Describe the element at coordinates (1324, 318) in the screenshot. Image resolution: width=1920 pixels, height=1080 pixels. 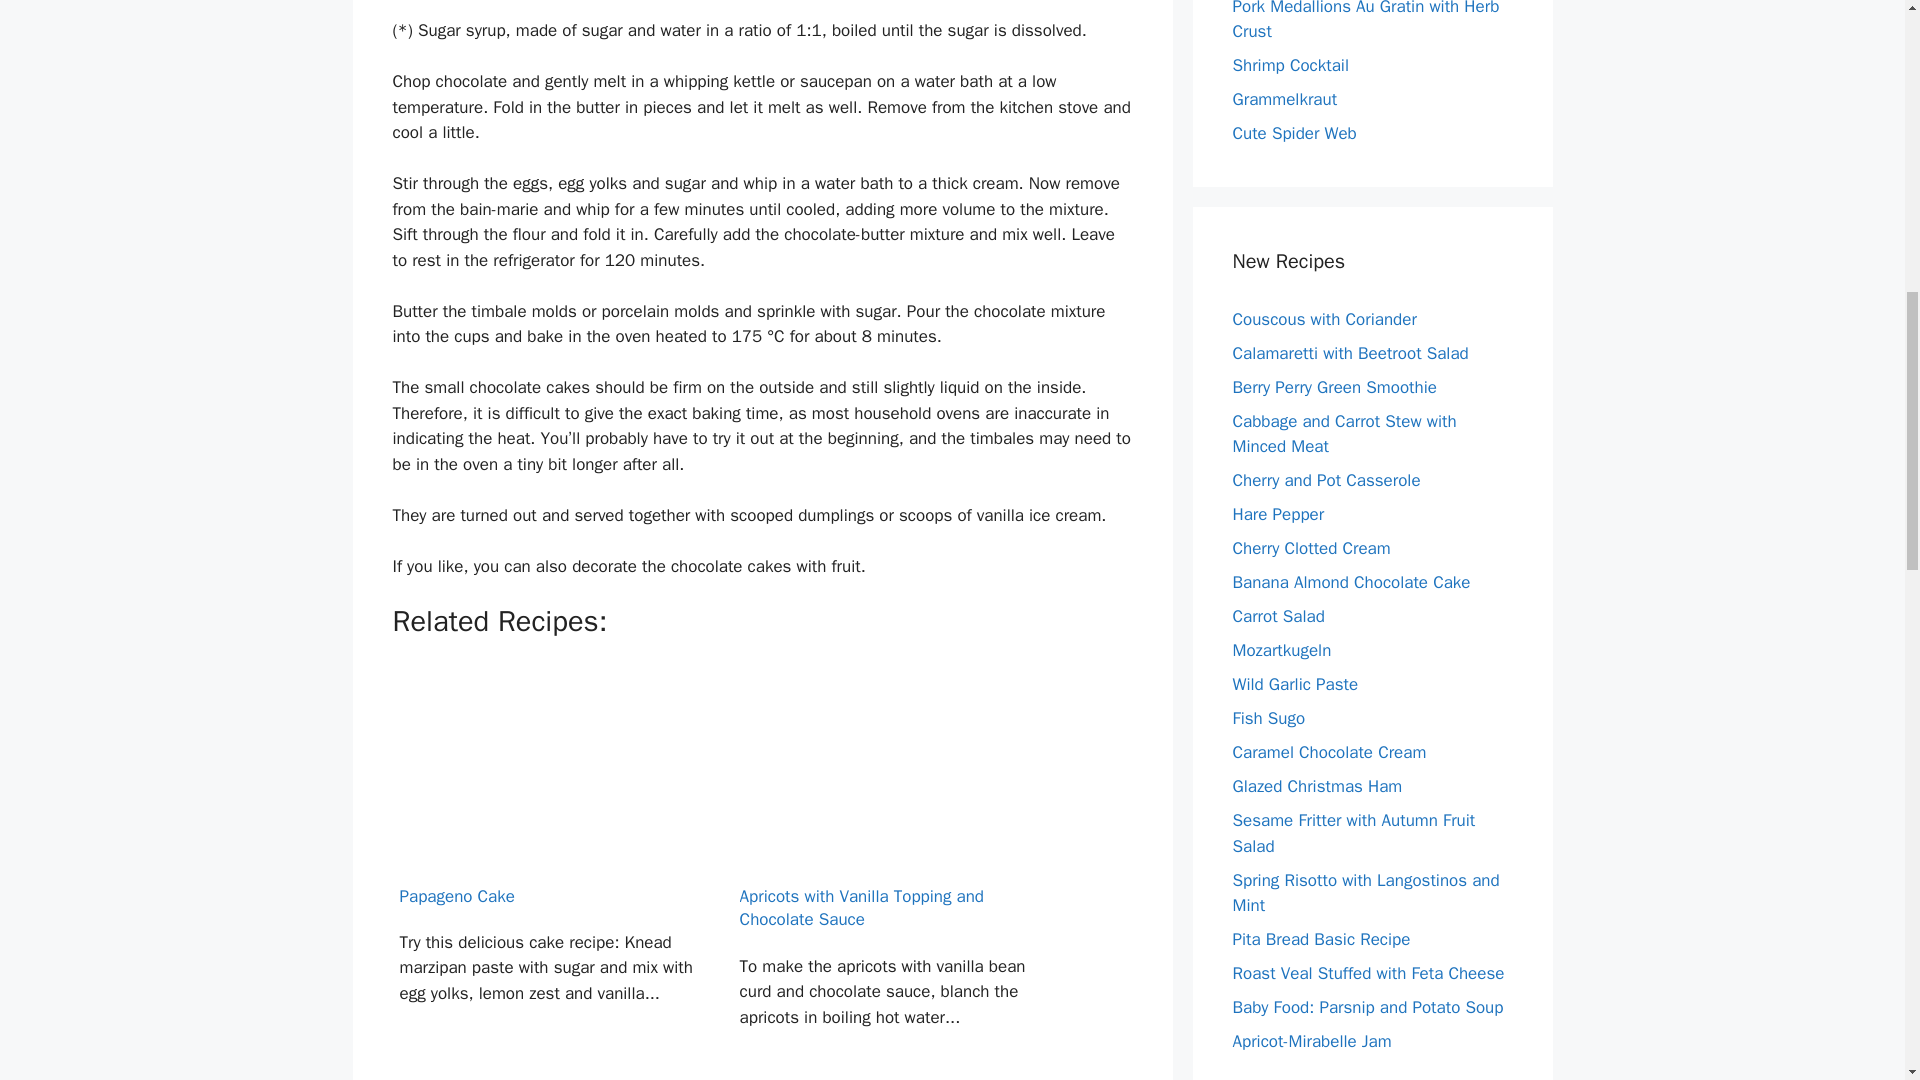
I see `Couscous with Coriander` at that location.